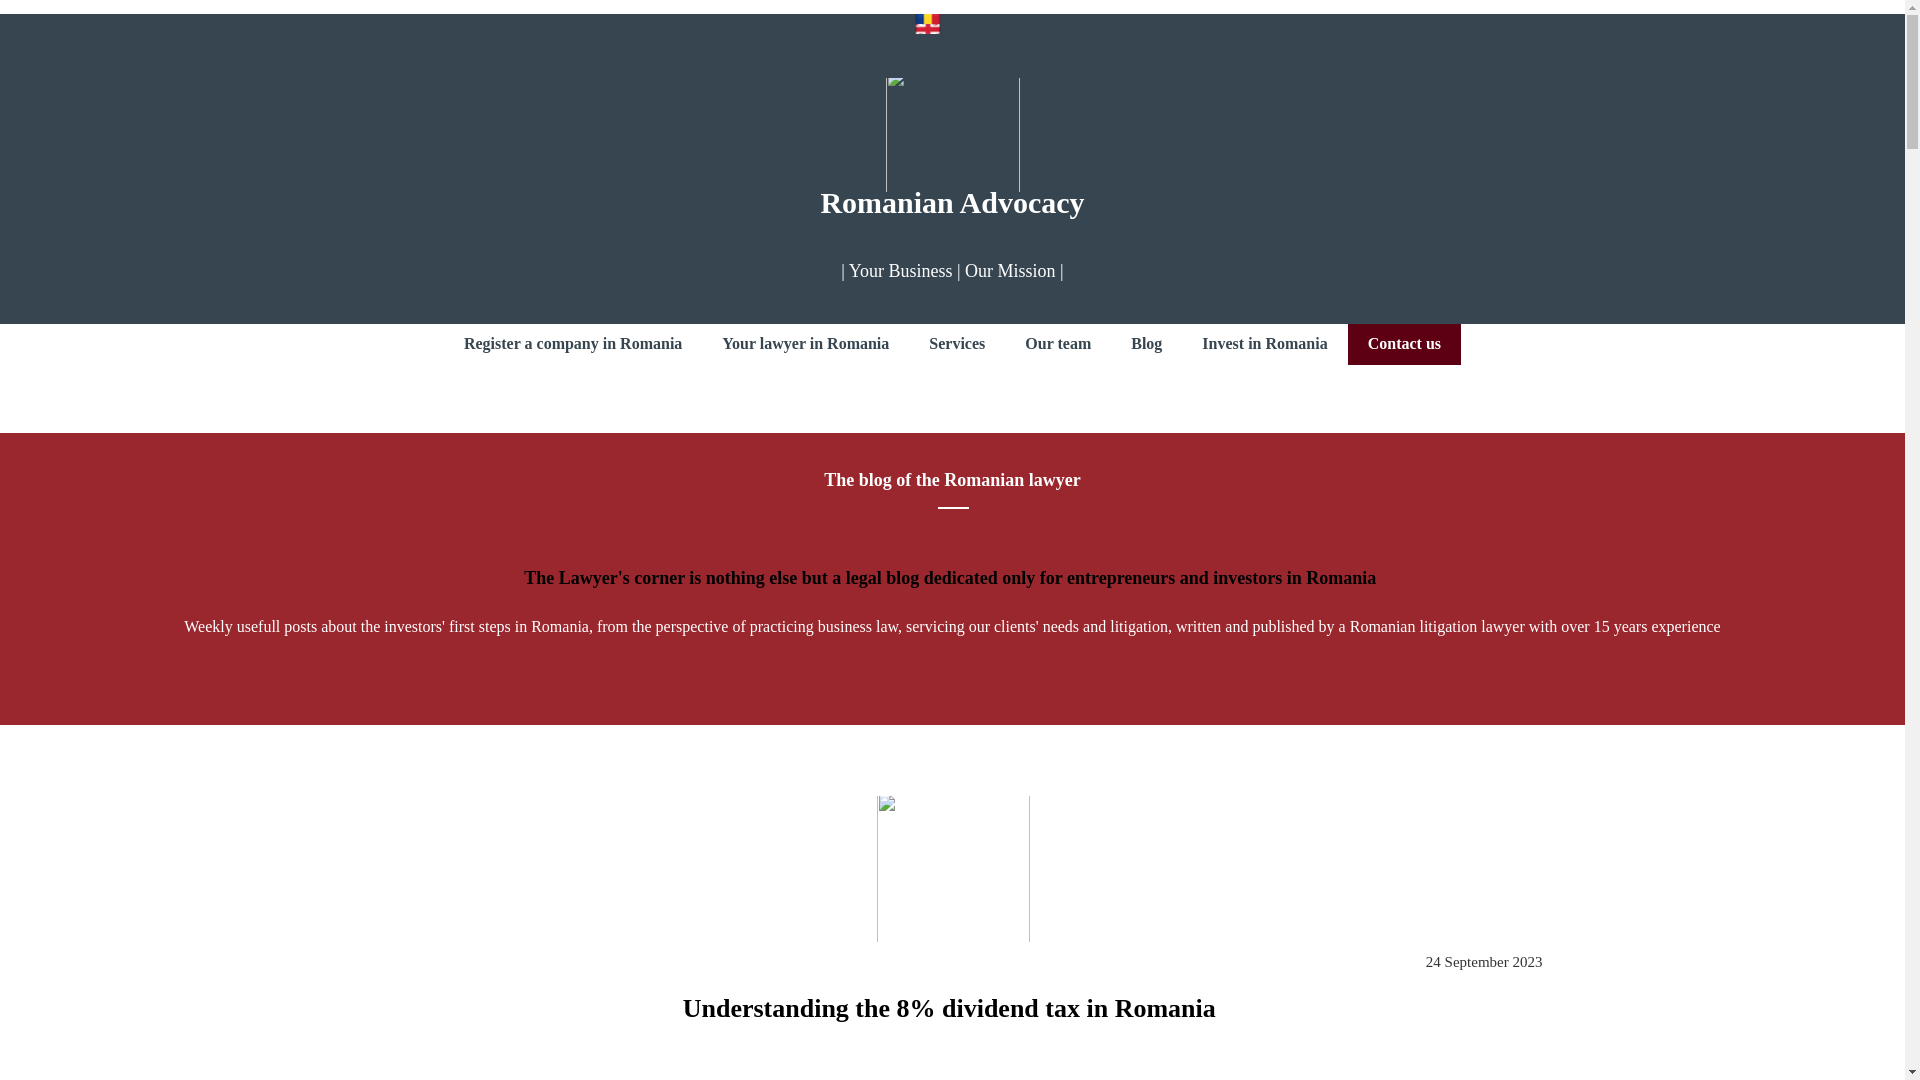 This screenshot has height=1080, width=1920. What do you see at coordinates (956, 344) in the screenshot?
I see `Services` at bounding box center [956, 344].